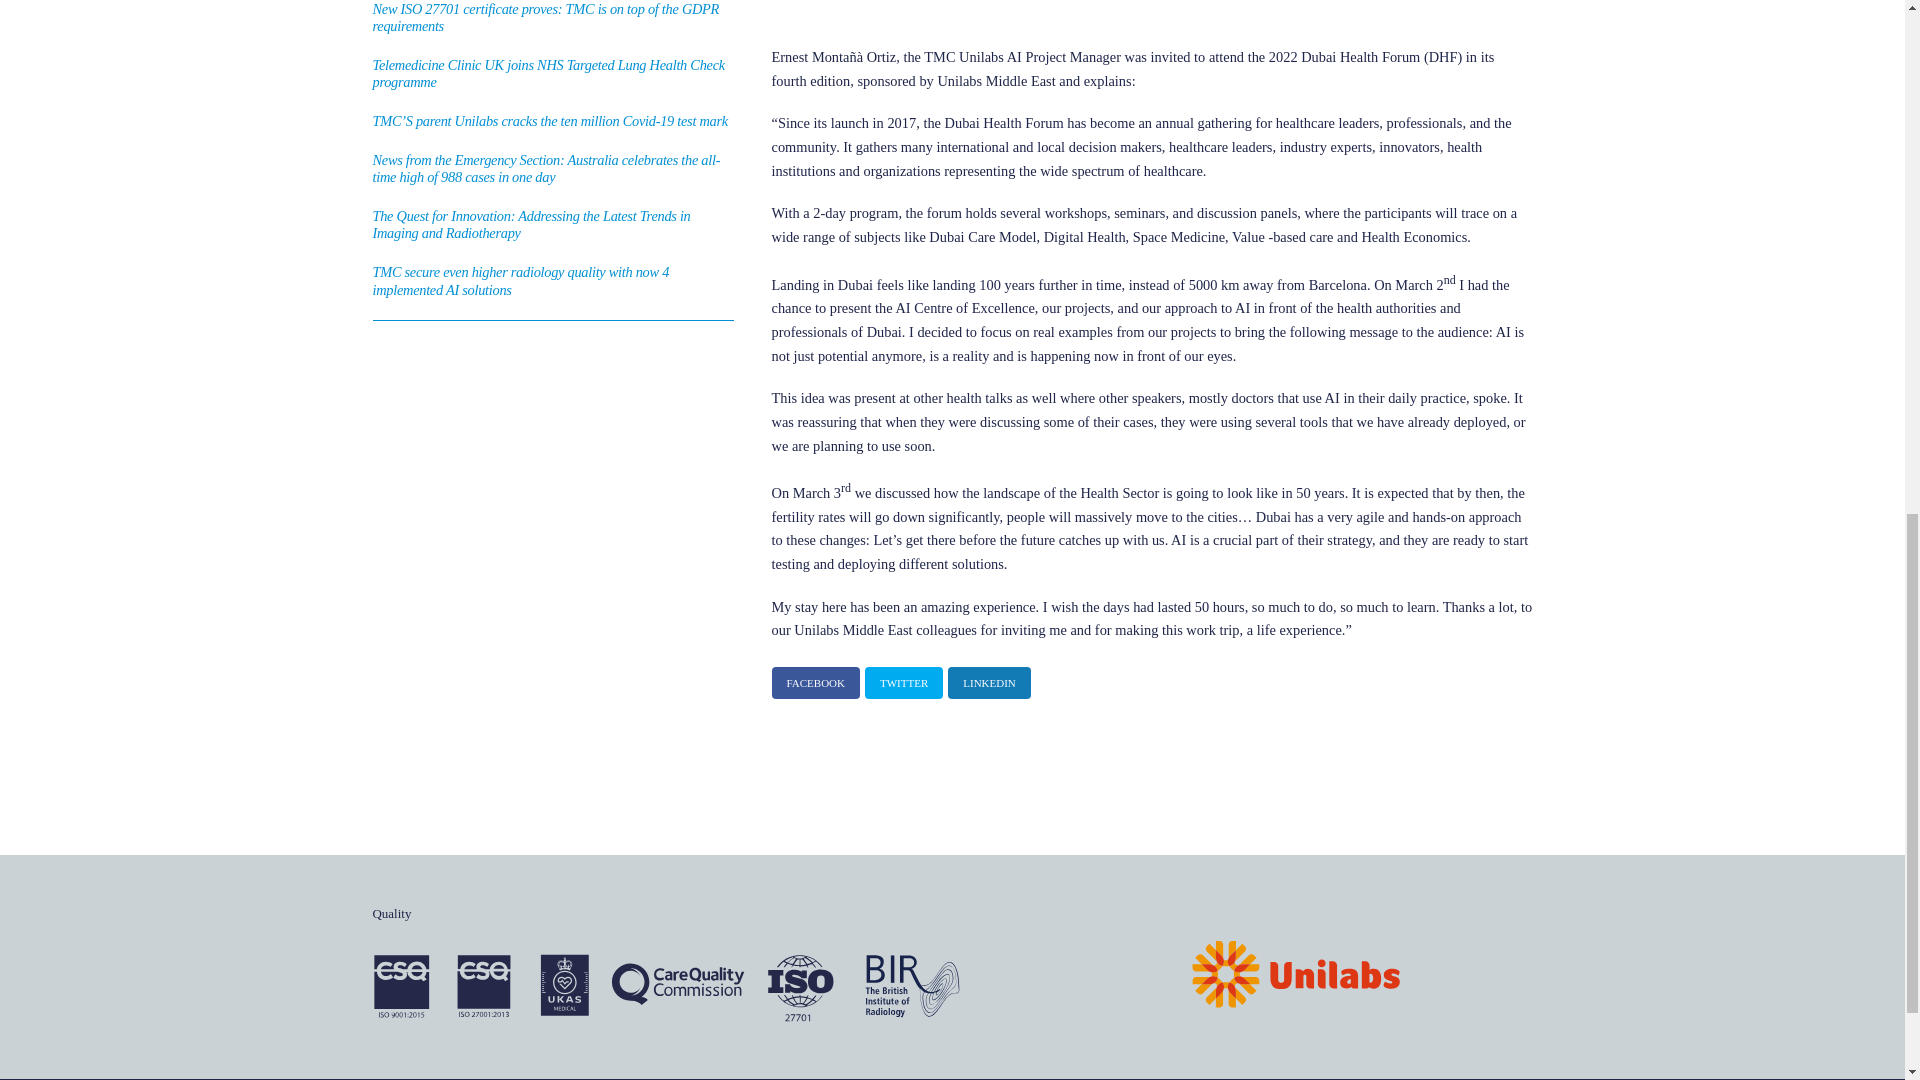  What do you see at coordinates (816, 682) in the screenshot?
I see `FACEBOOK` at bounding box center [816, 682].